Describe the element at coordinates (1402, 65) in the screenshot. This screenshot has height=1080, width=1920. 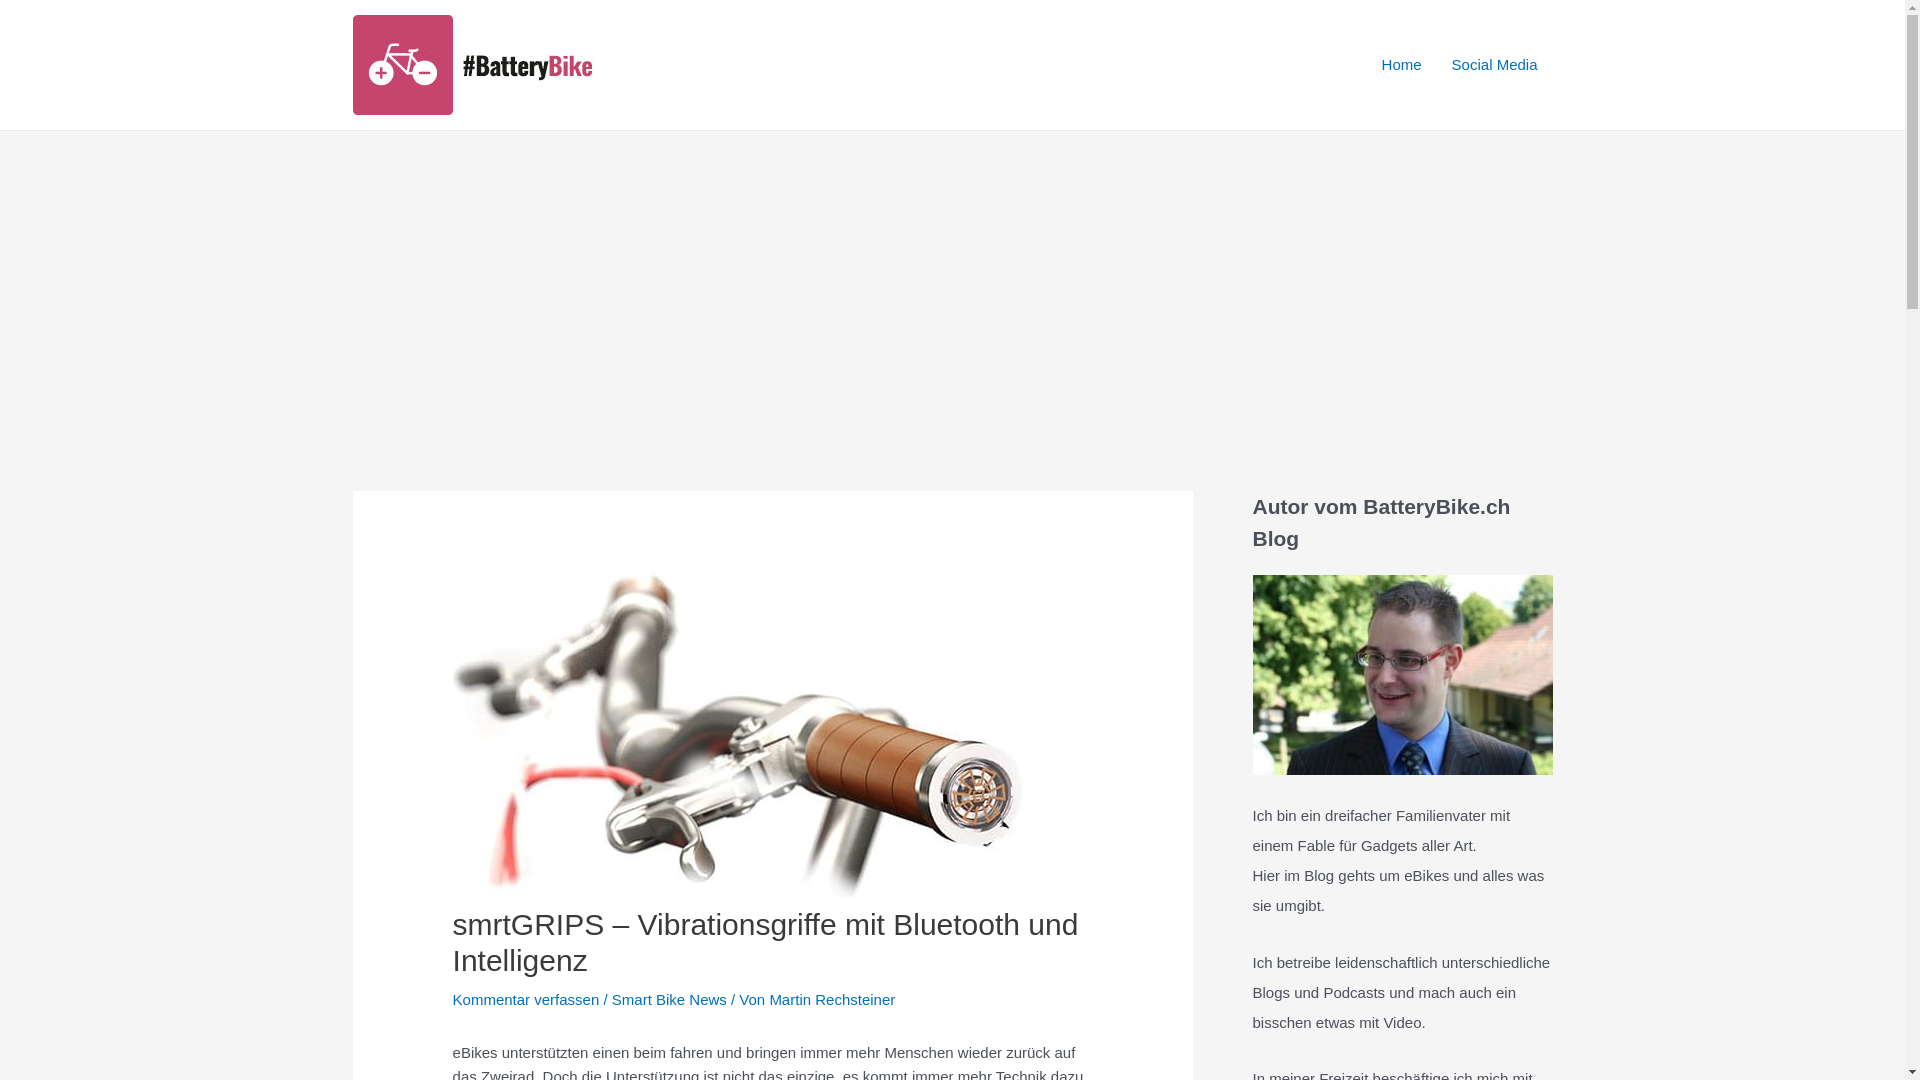
I see `Home` at that location.